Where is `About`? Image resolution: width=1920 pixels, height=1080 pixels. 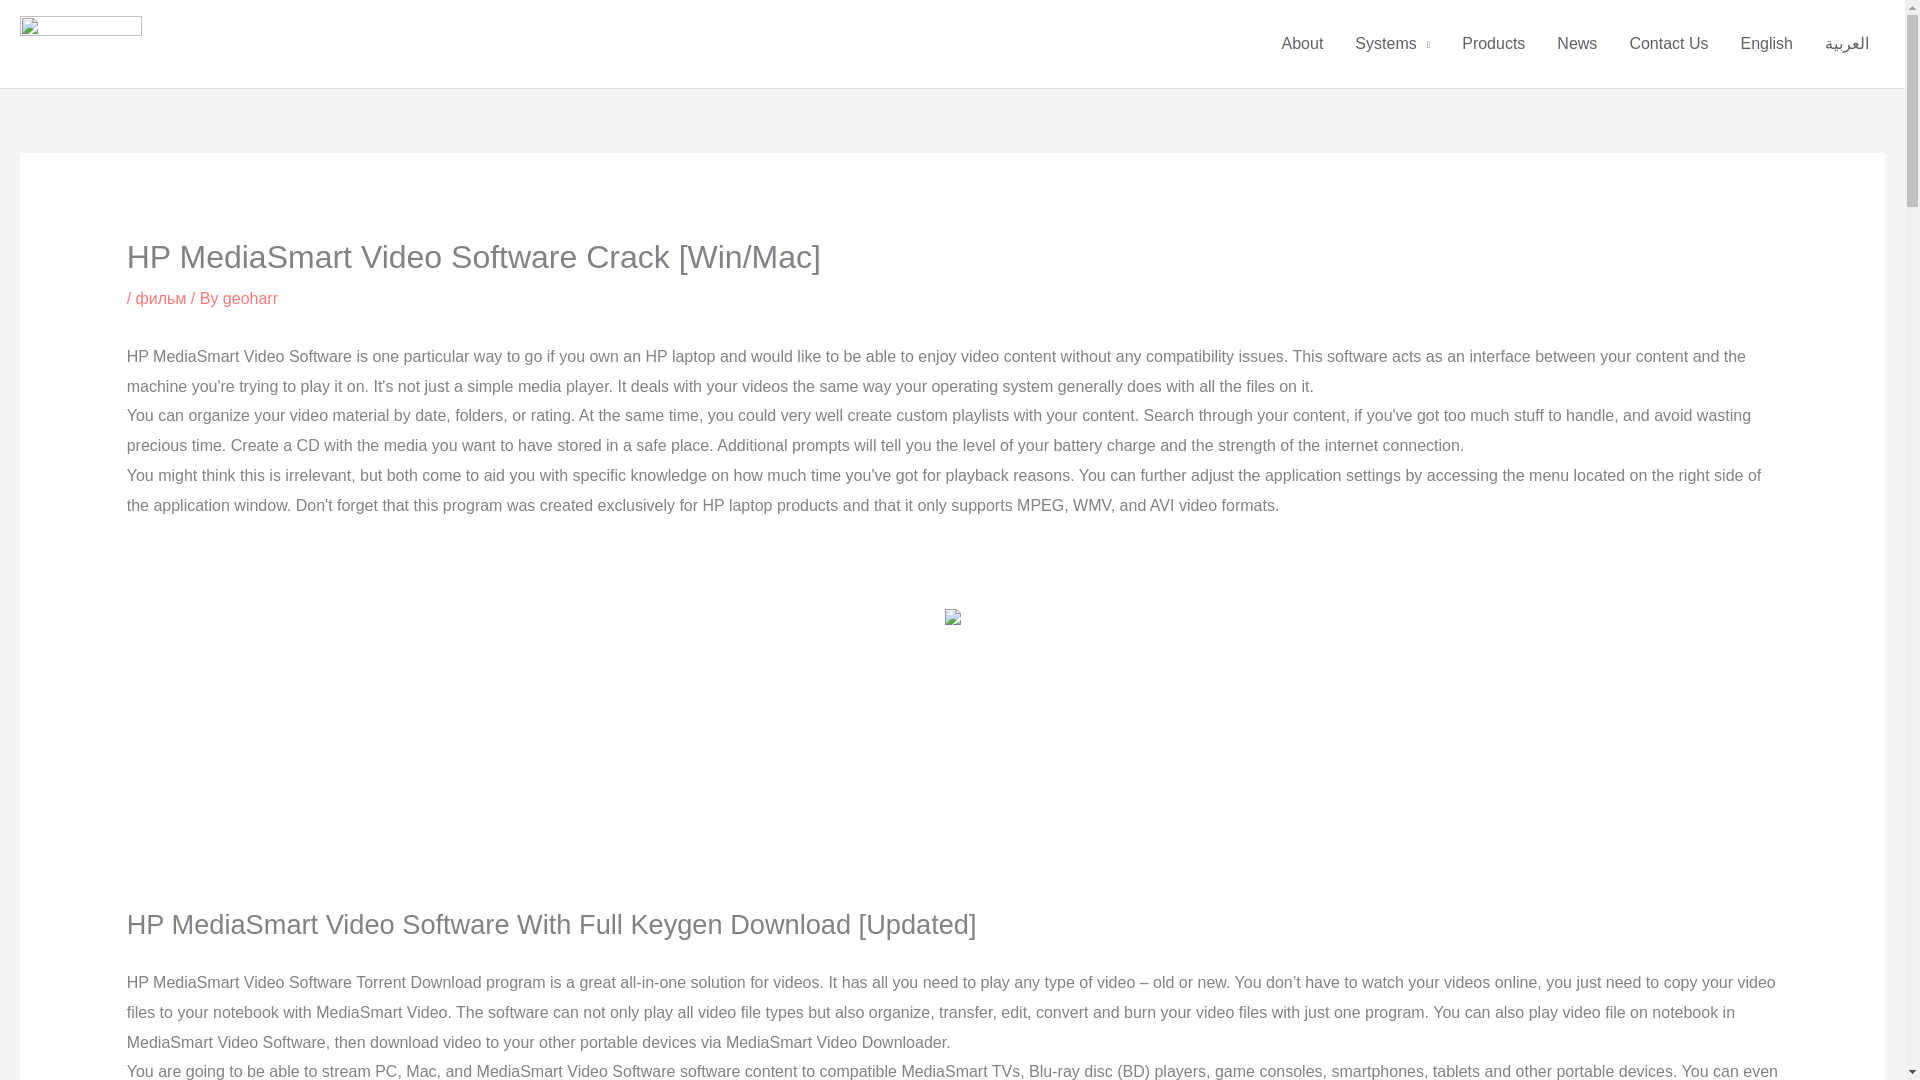
About is located at coordinates (1302, 43).